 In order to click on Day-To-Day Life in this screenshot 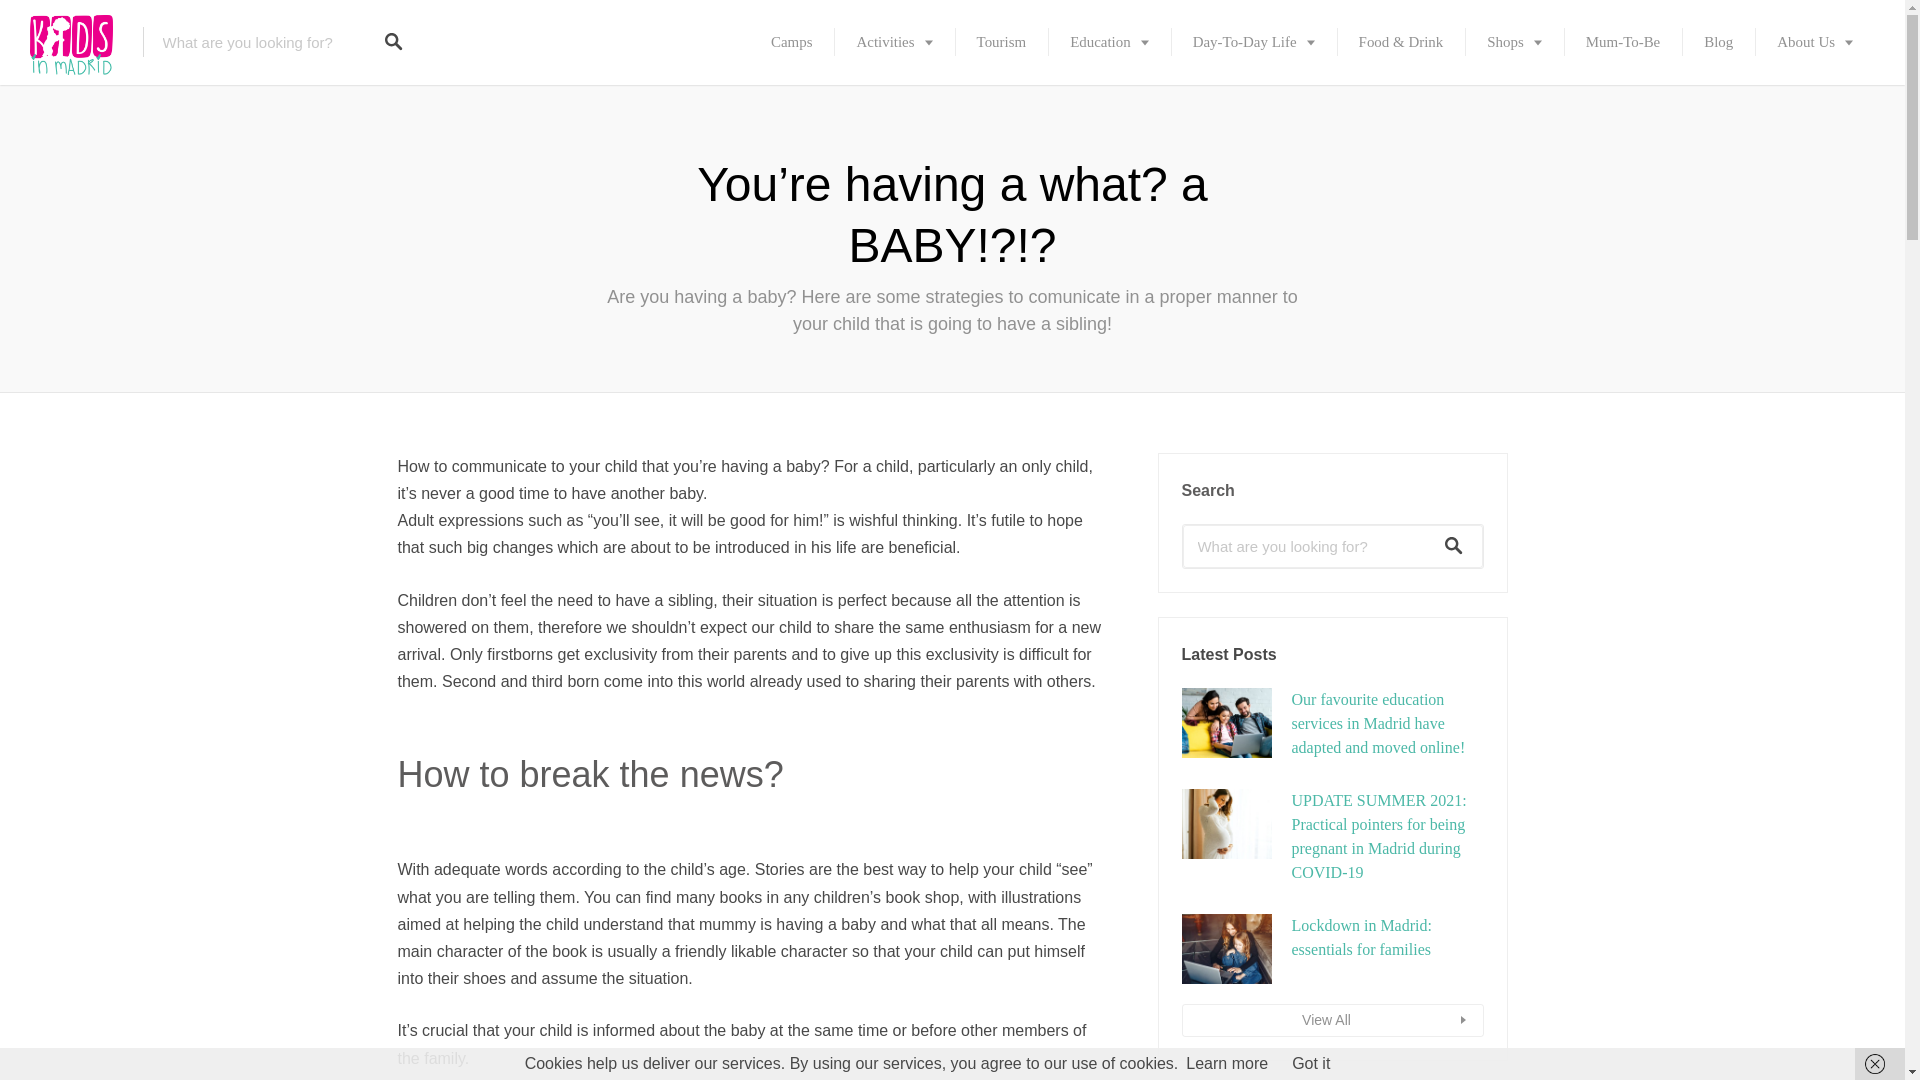, I will do `click(1254, 42)`.